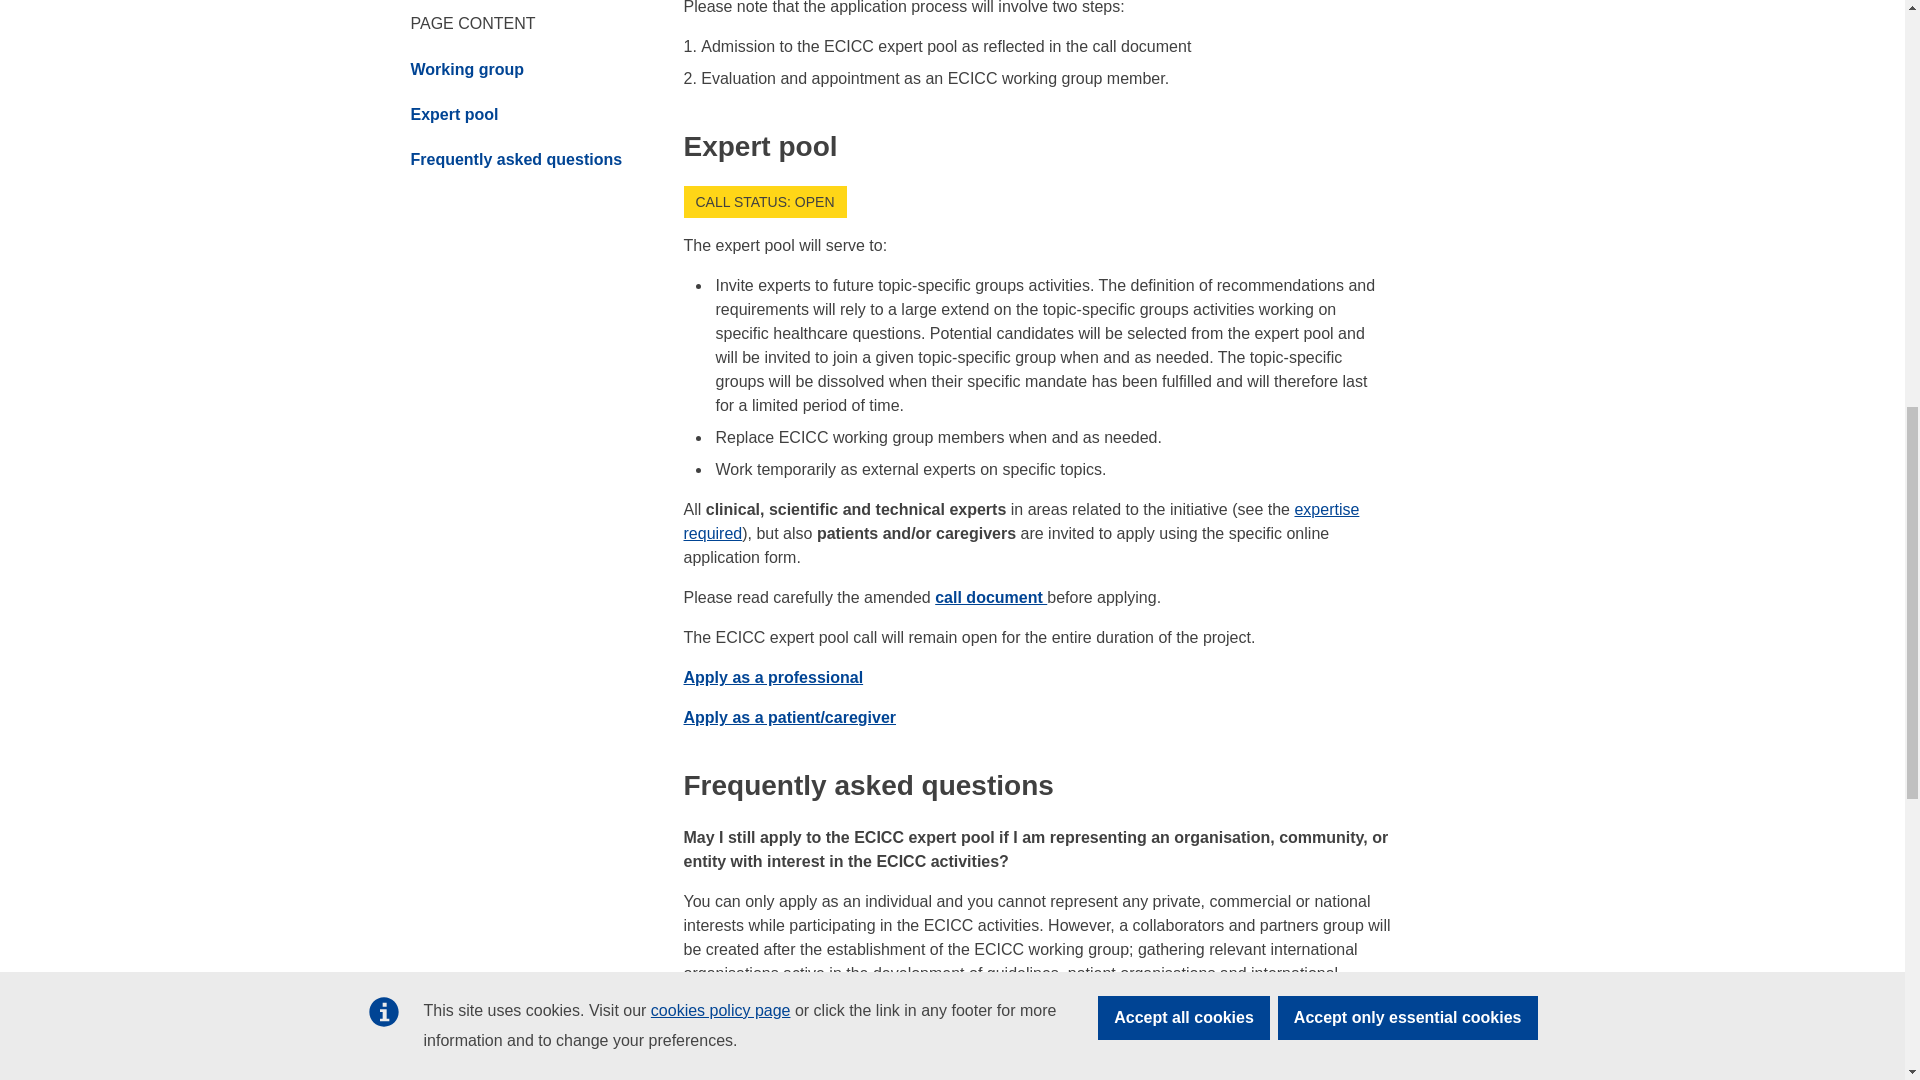 The image size is (1920, 1080). Describe the element at coordinates (990, 596) in the screenshot. I see `call document` at that location.